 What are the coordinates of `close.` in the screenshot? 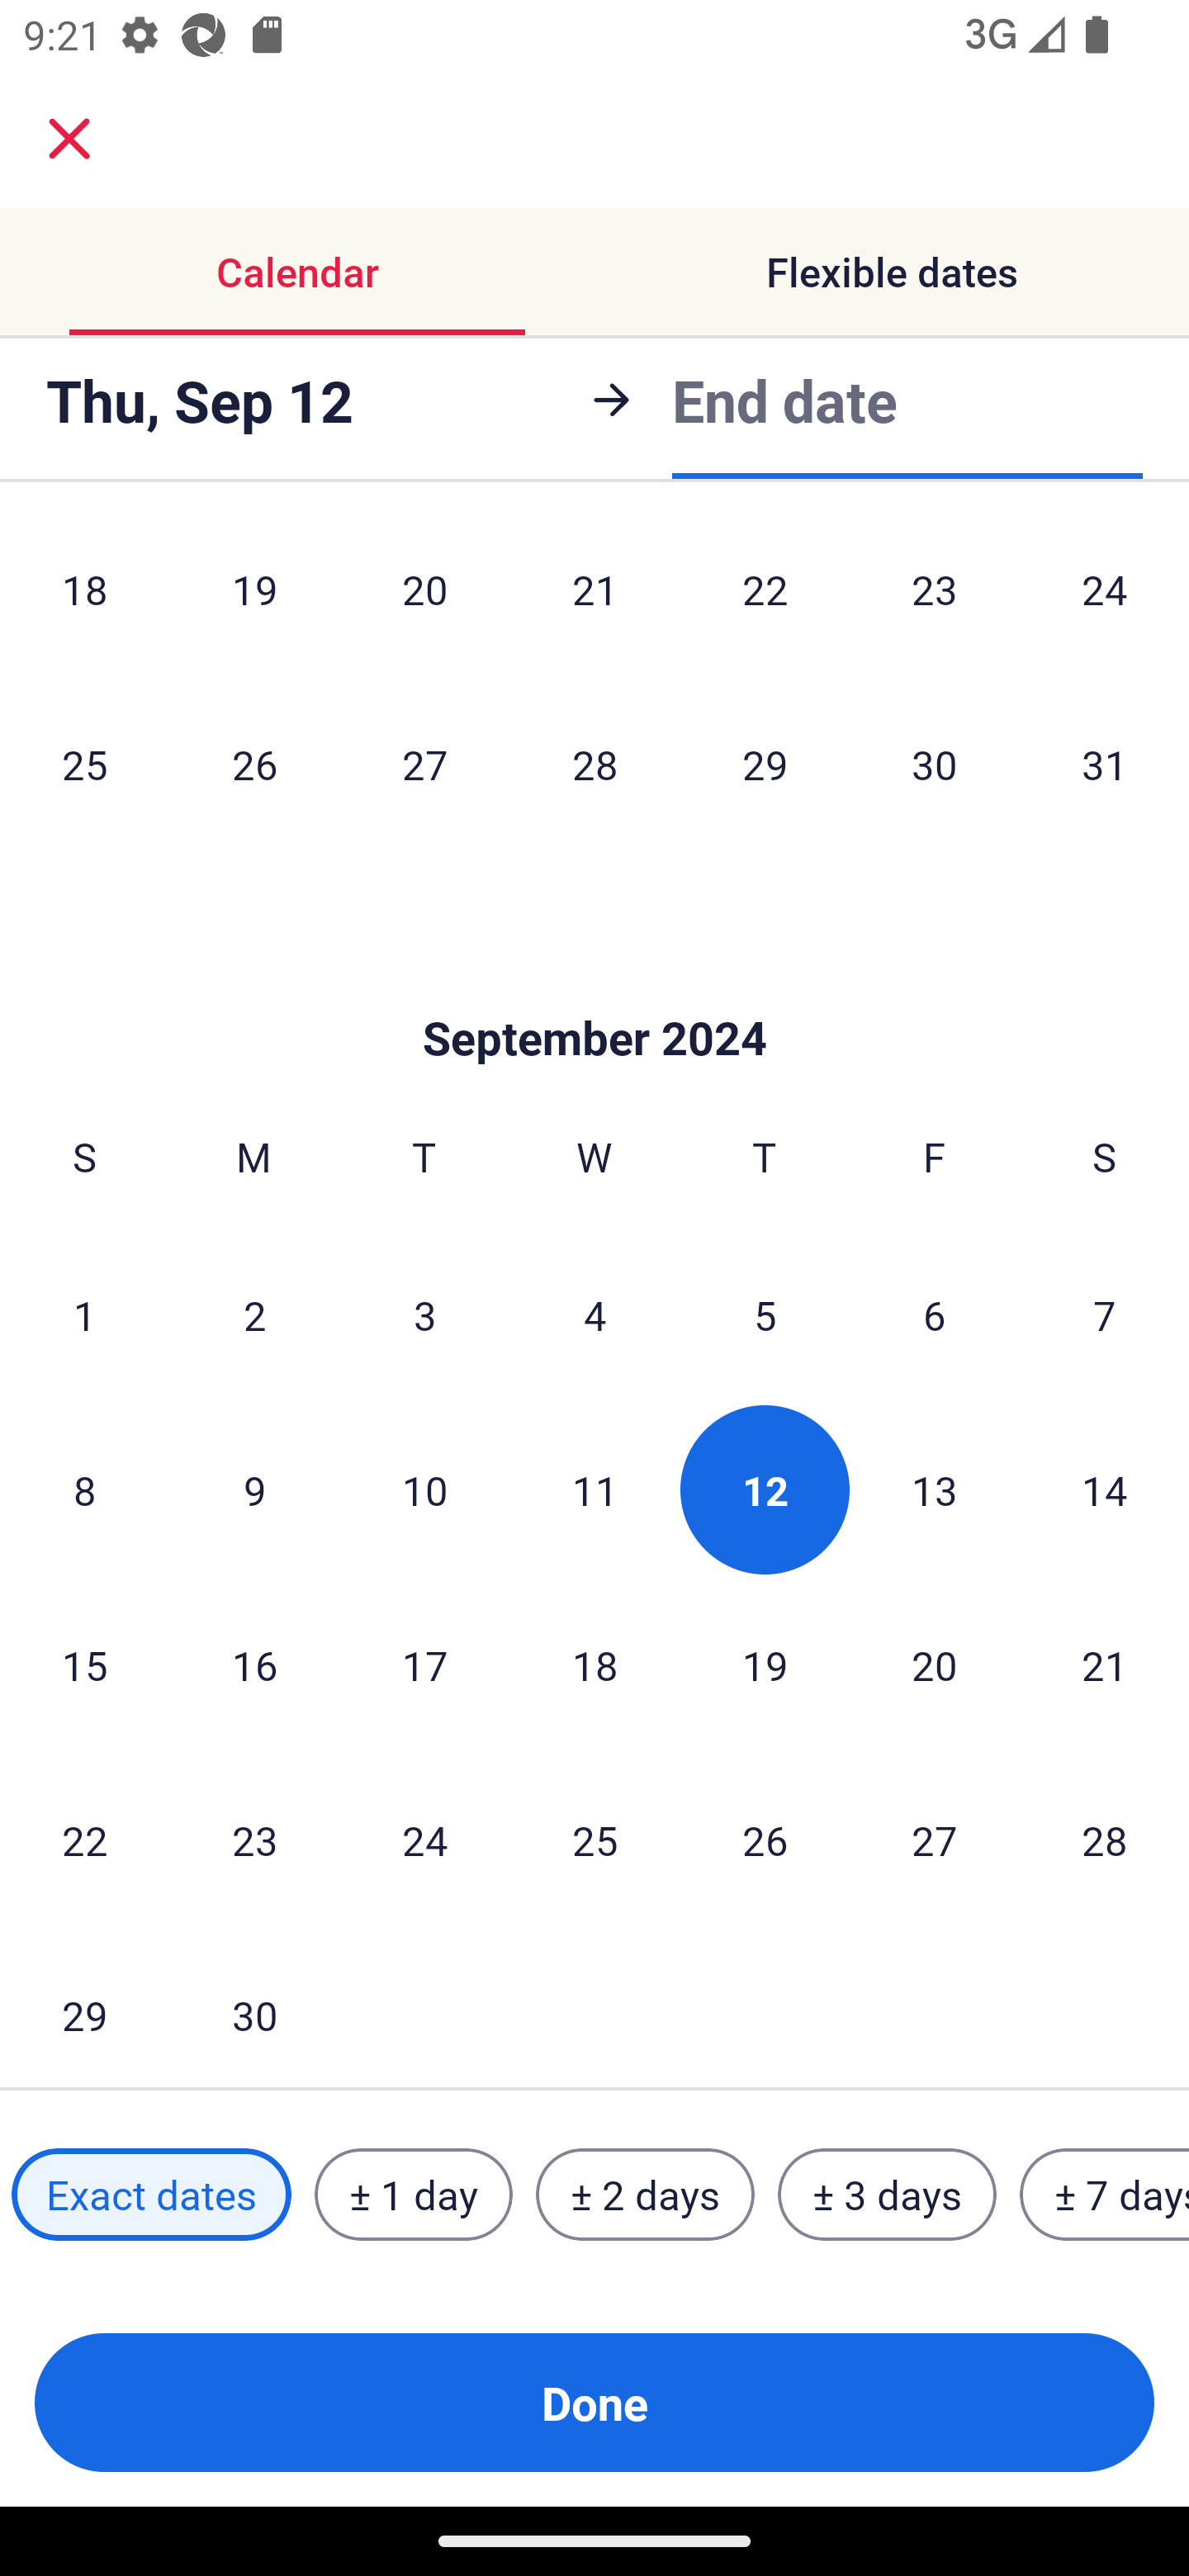 It's located at (69, 139).